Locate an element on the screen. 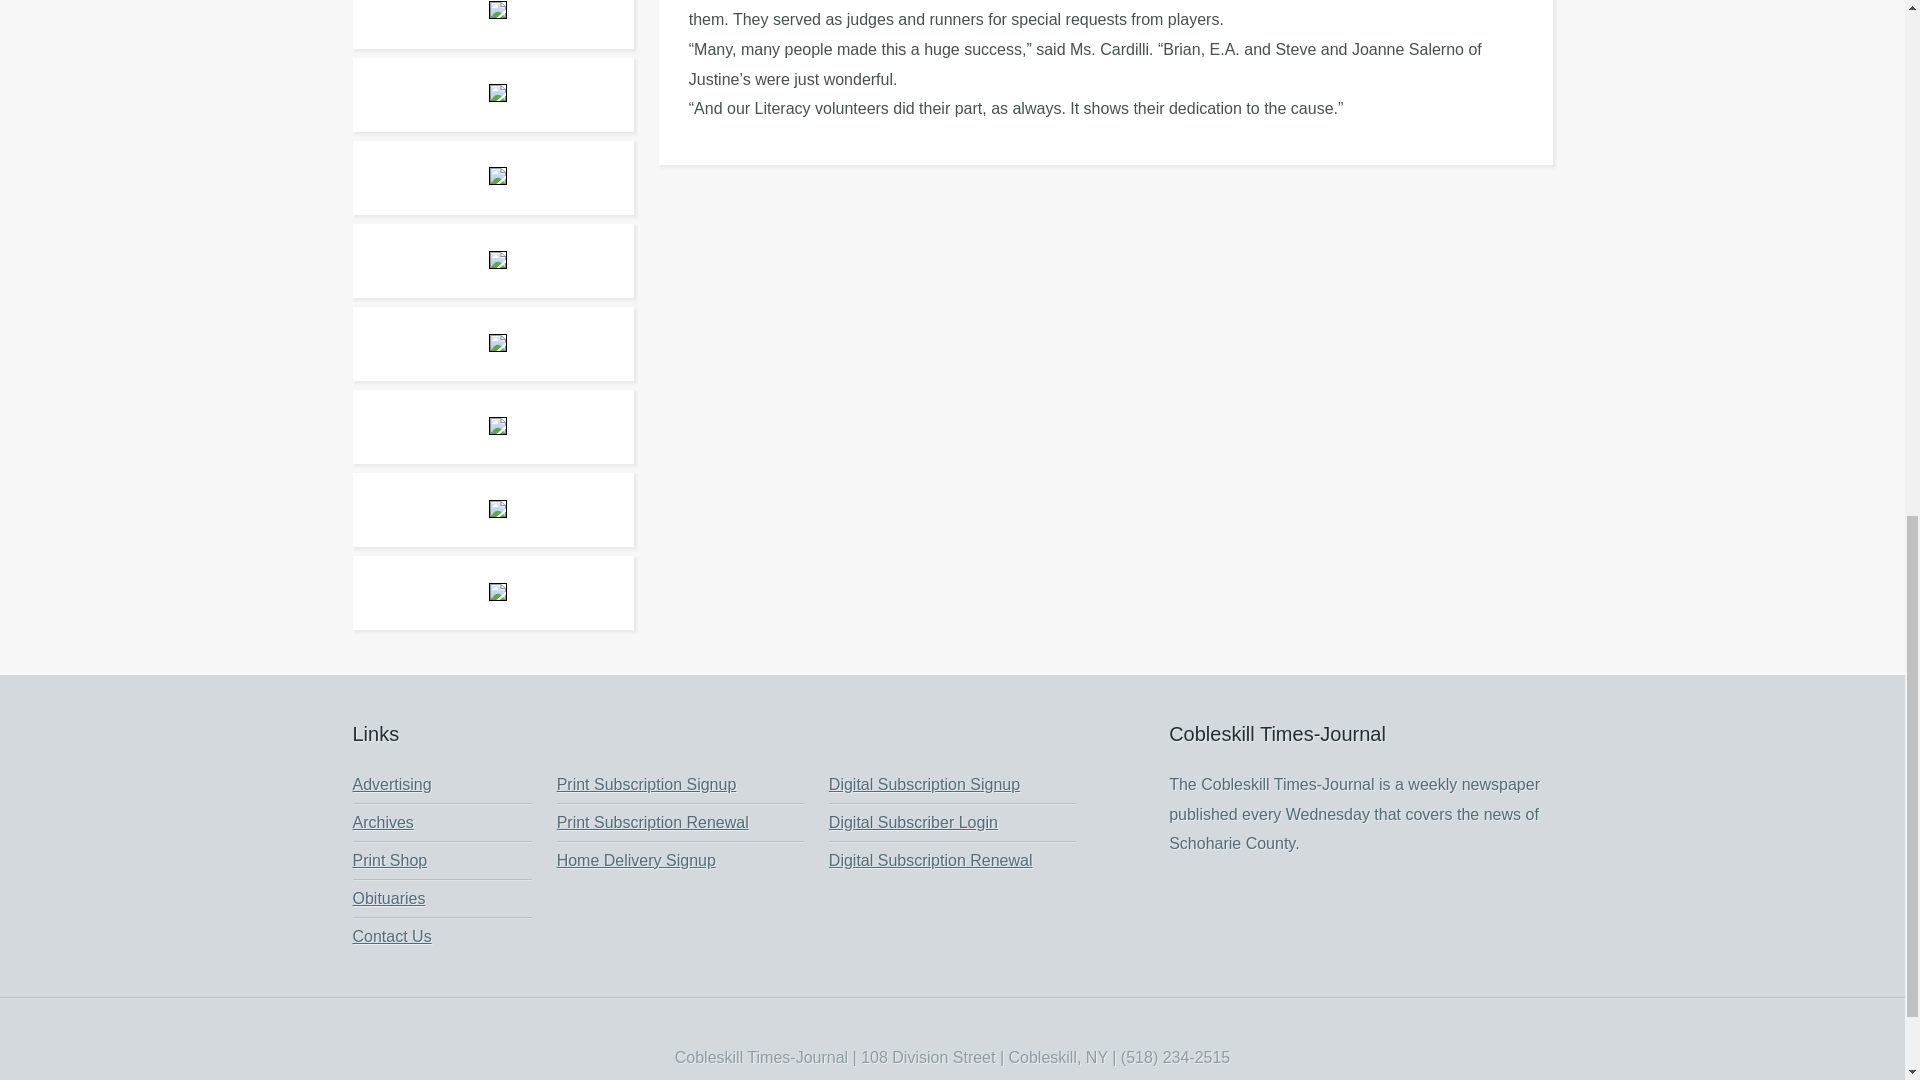 Image resolution: width=1920 pixels, height=1080 pixels. Obituaries is located at coordinates (388, 898).